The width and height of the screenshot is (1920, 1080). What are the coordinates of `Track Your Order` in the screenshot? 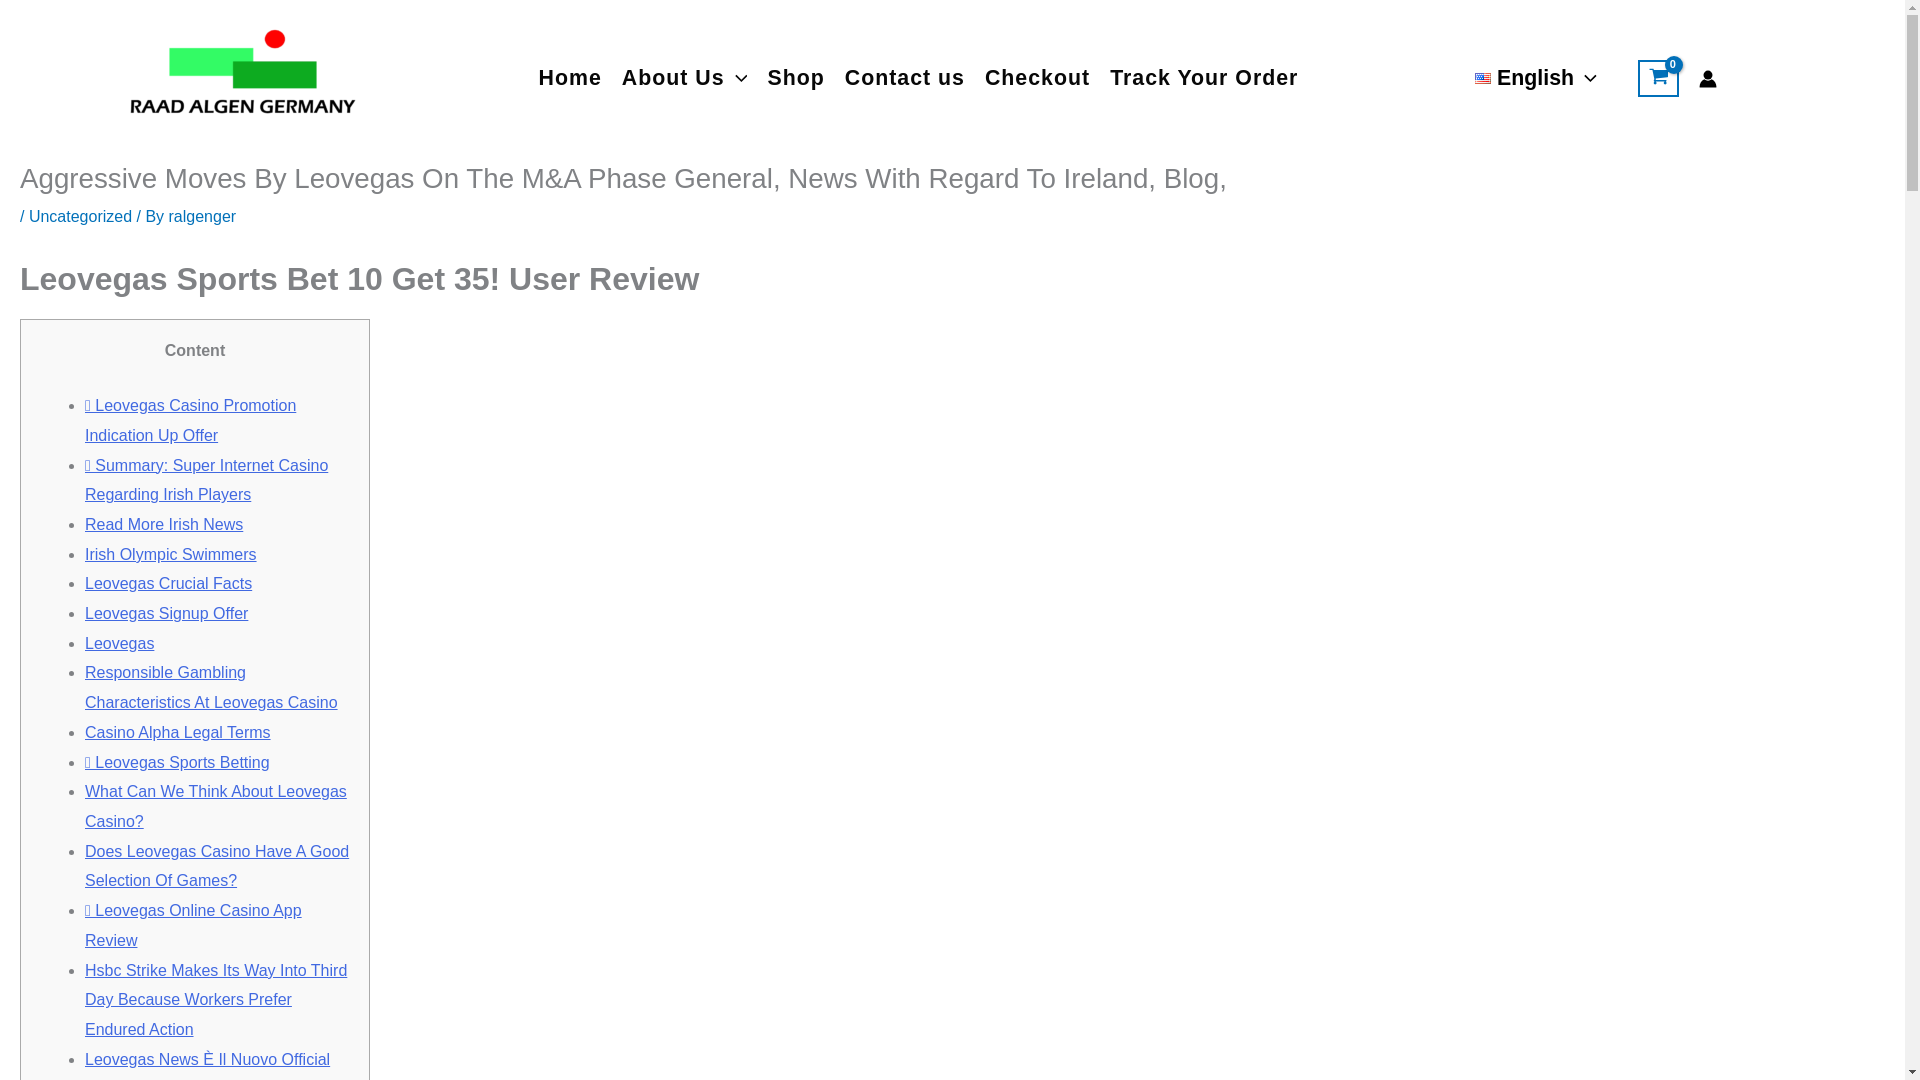 It's located at (1204, 78).